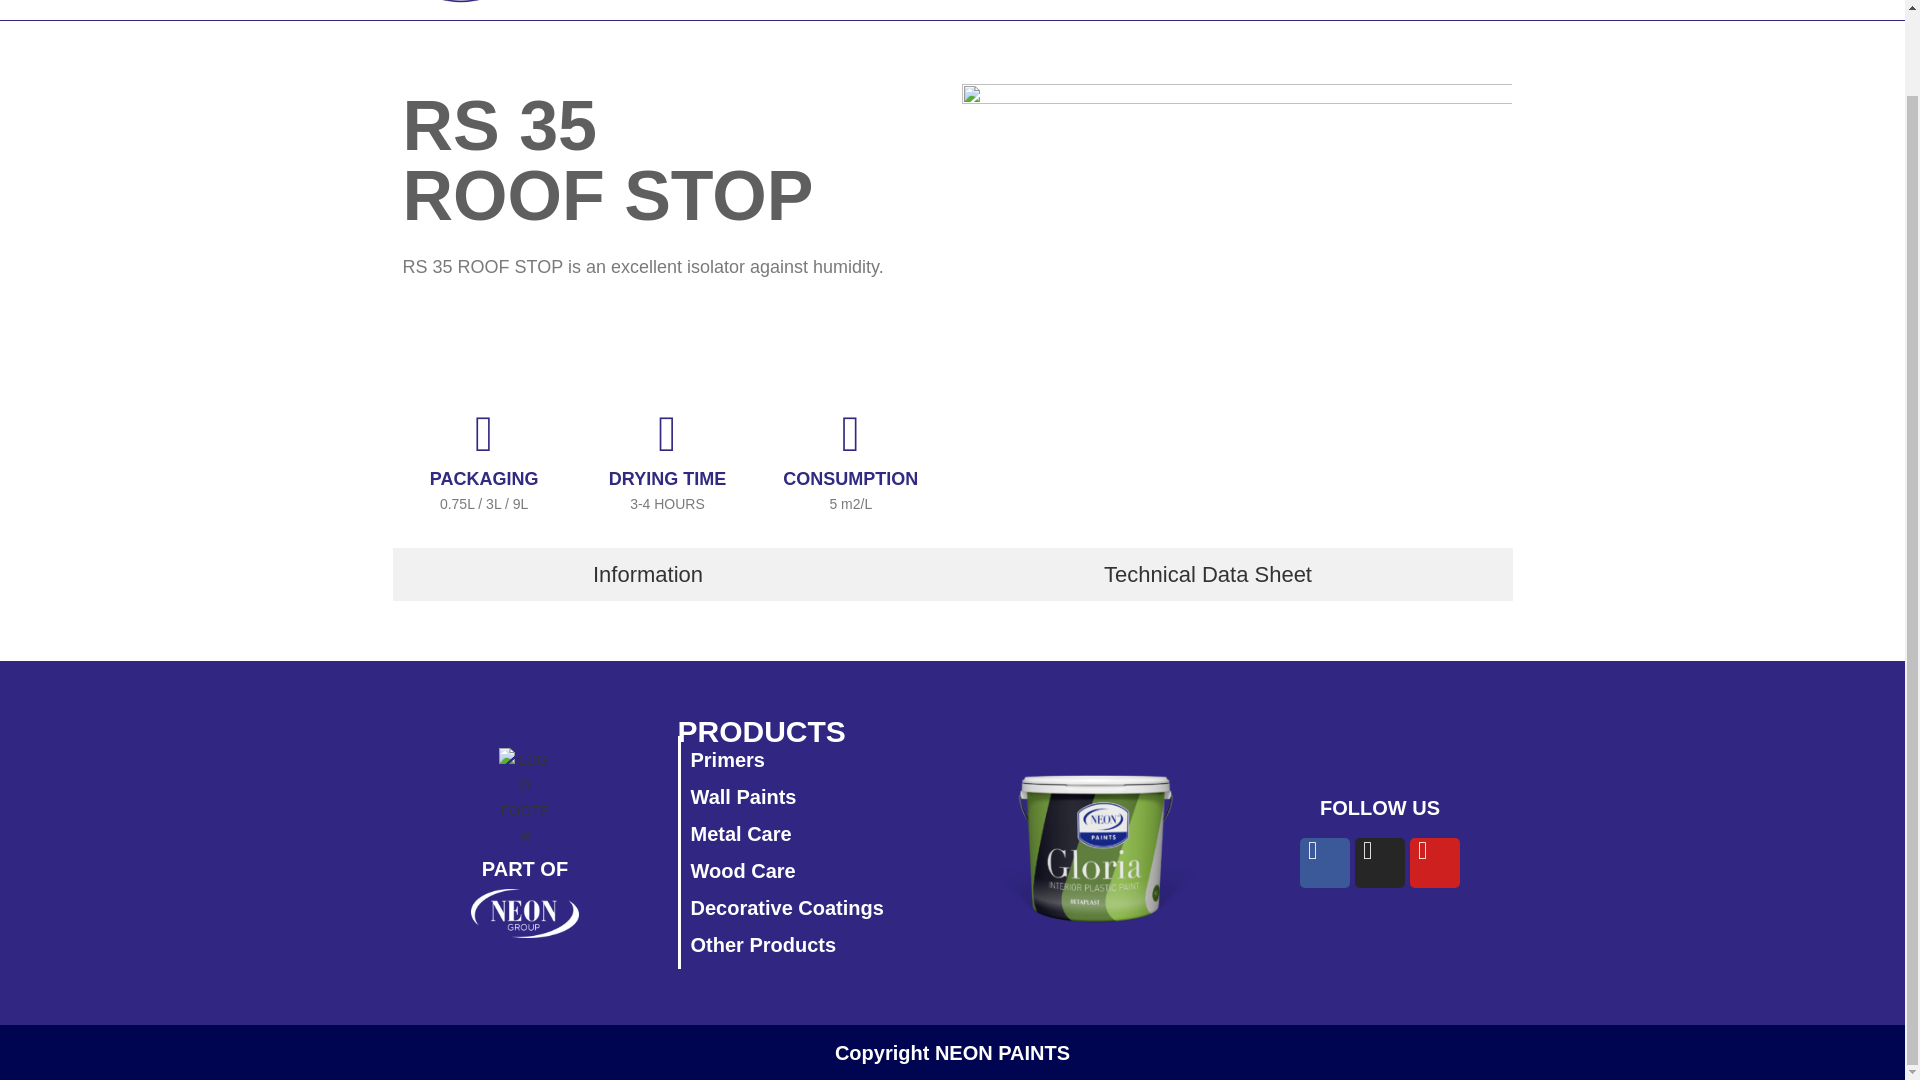 This screenshot has height=1080, width=1920. Describe the element at coordinates (949, 2) in the screenshot. I see `Products` at that location.